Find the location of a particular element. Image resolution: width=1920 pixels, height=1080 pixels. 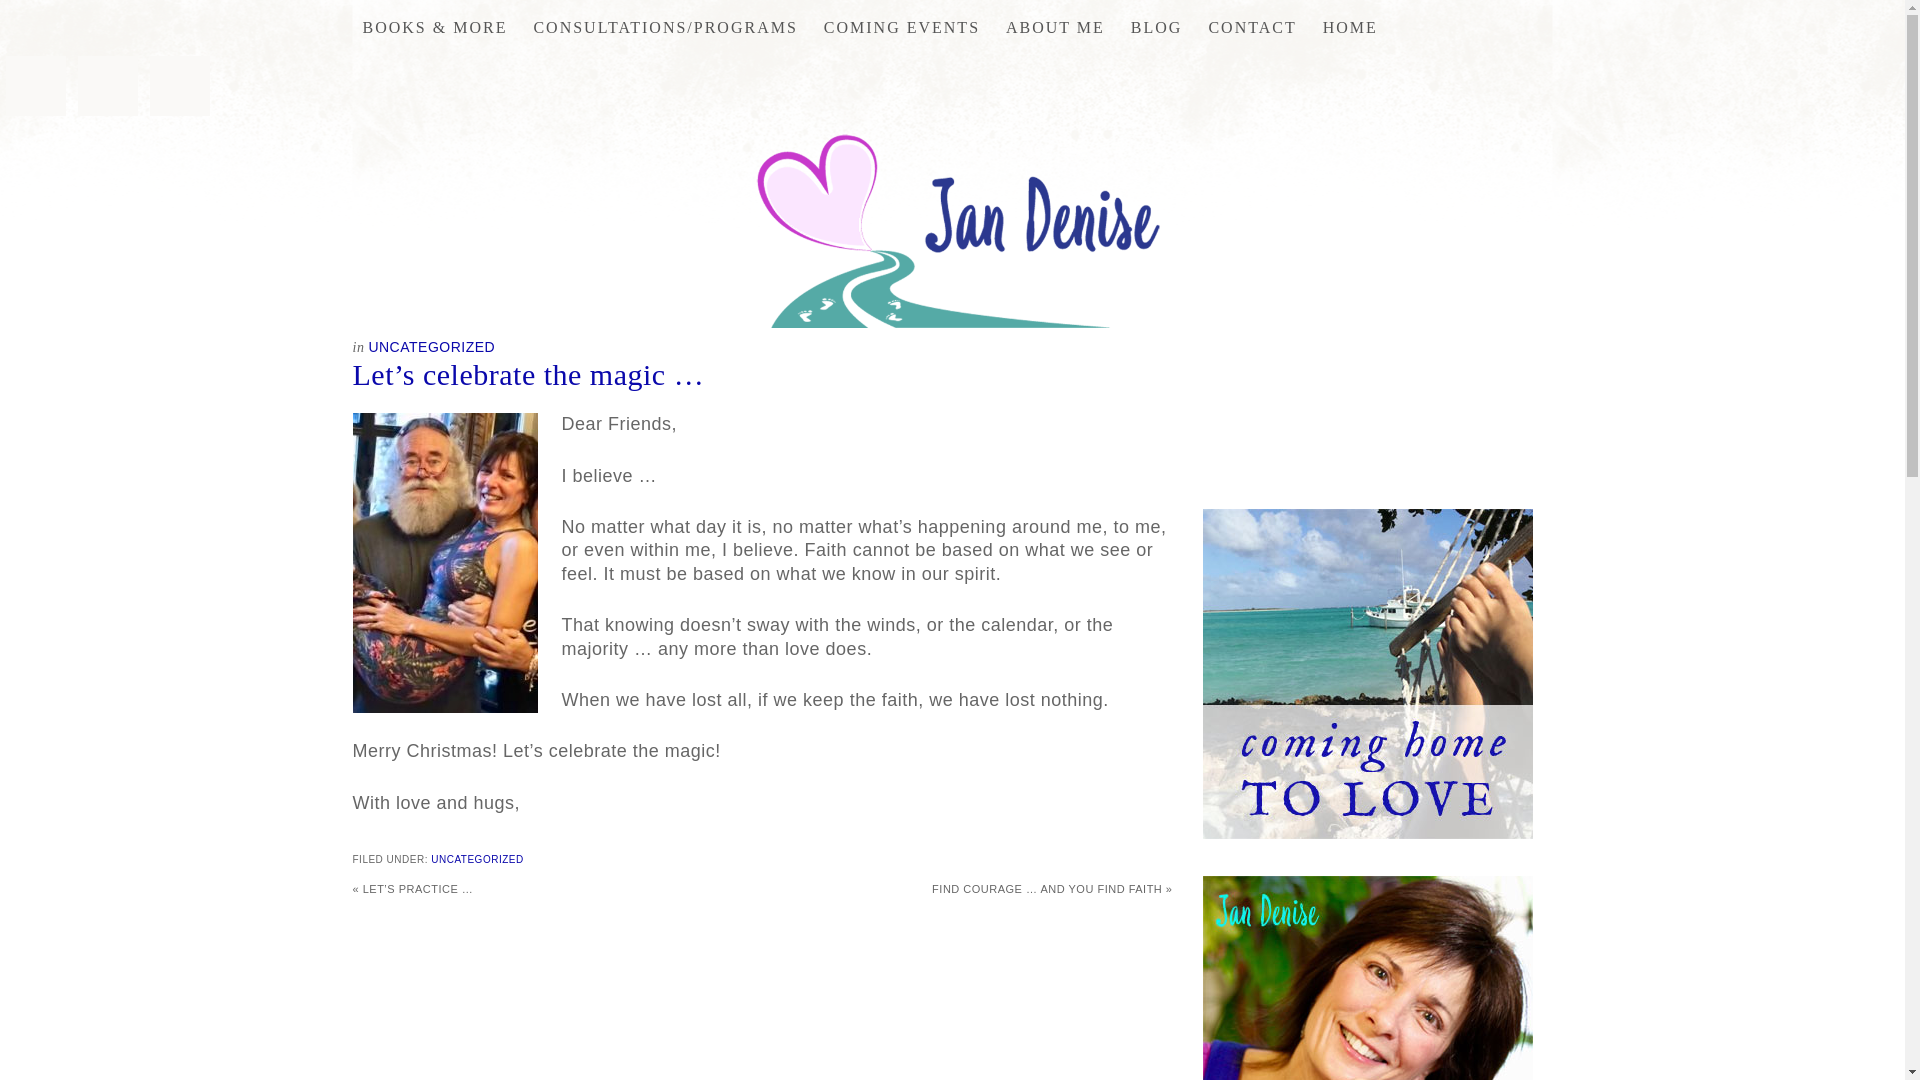

HOME is located at coordinates (1350, 28).